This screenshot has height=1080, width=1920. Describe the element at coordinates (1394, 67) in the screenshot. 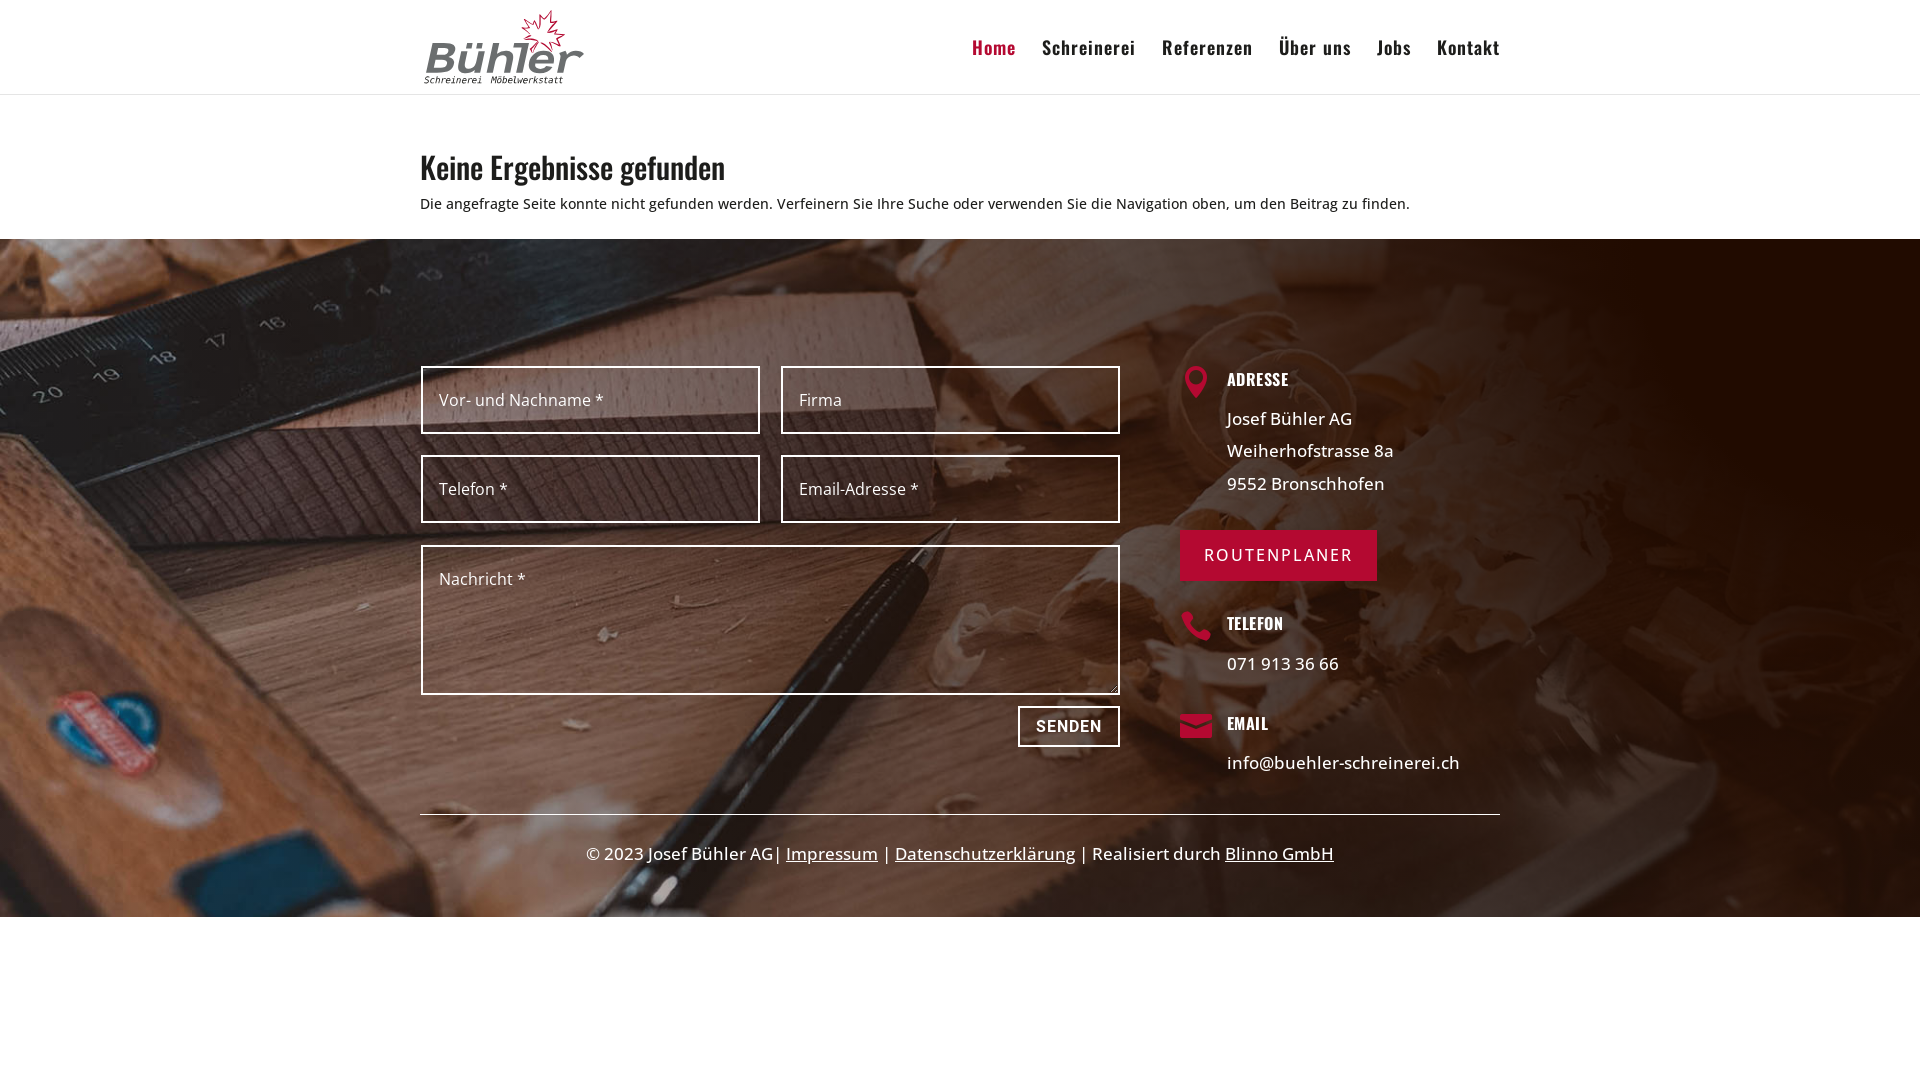

I see `Jobs` at that location.